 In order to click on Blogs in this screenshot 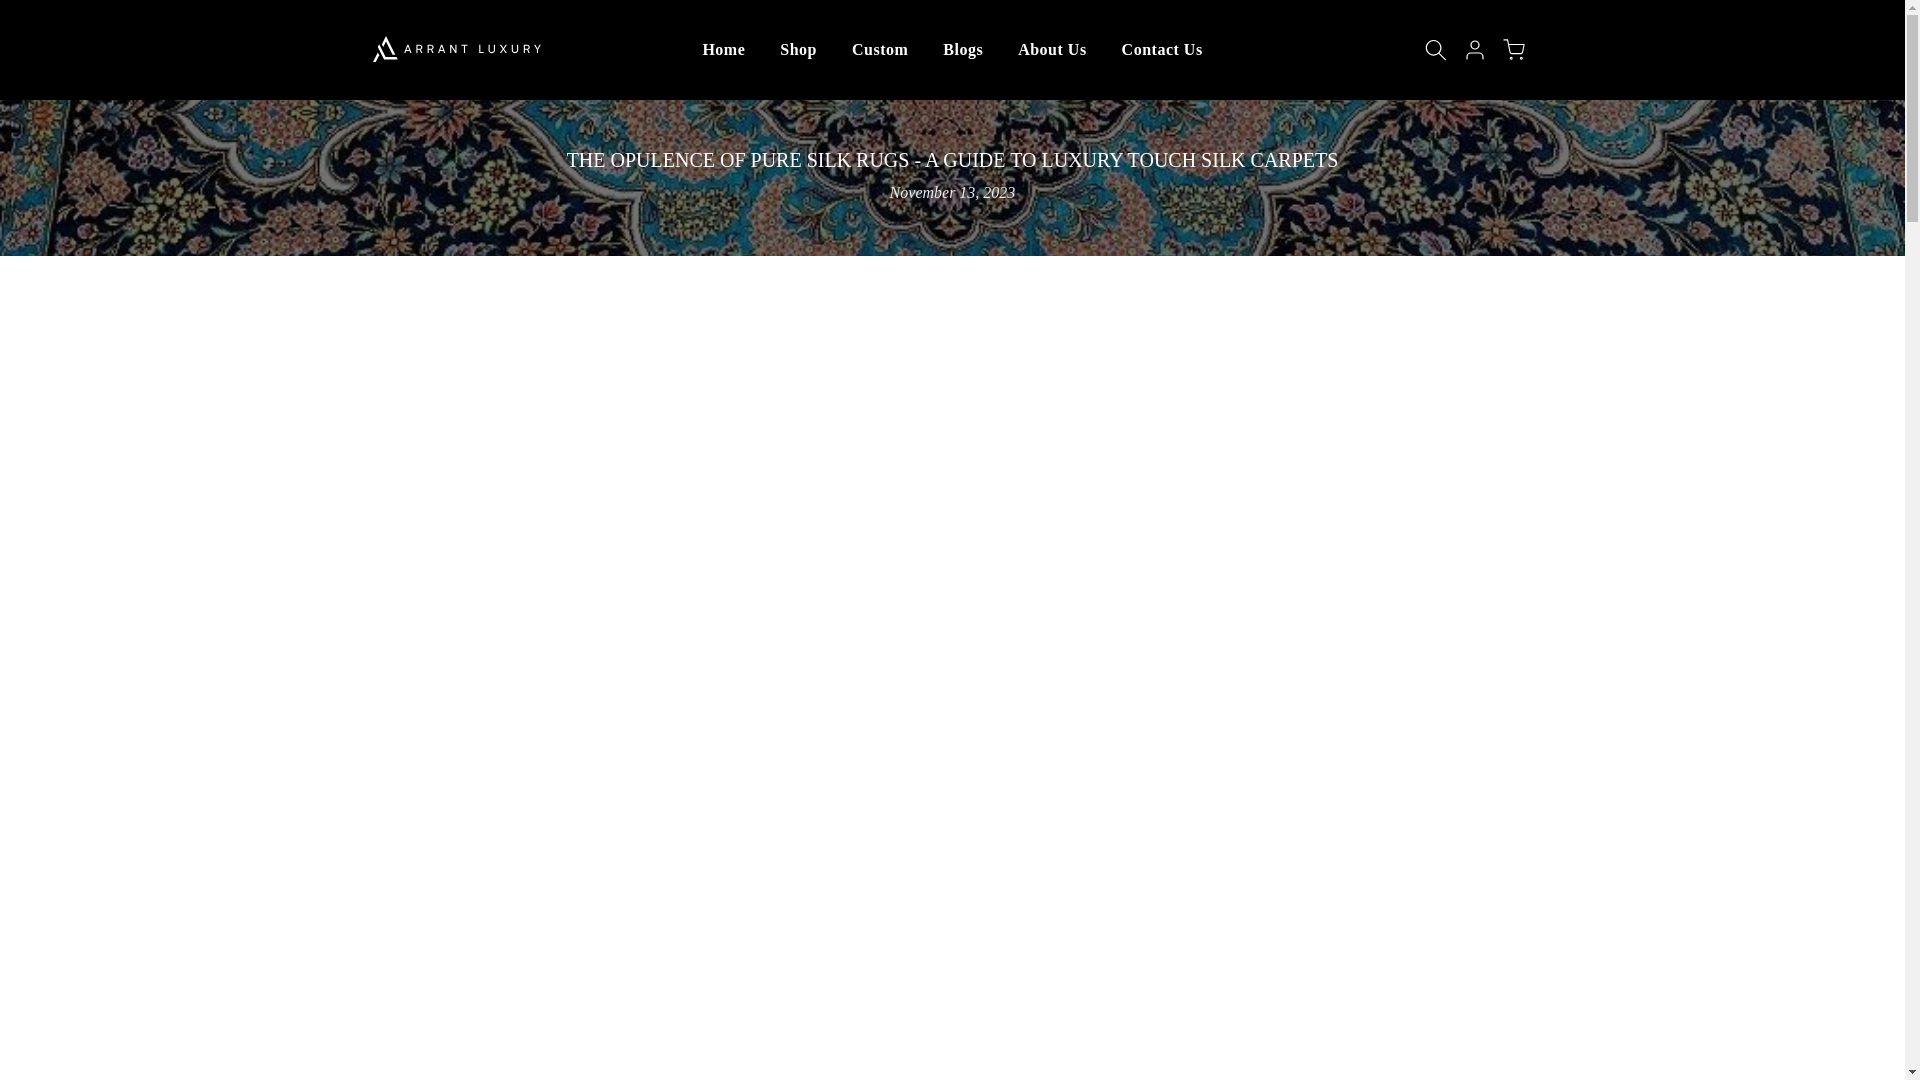, I will do `click(962, 49)`.